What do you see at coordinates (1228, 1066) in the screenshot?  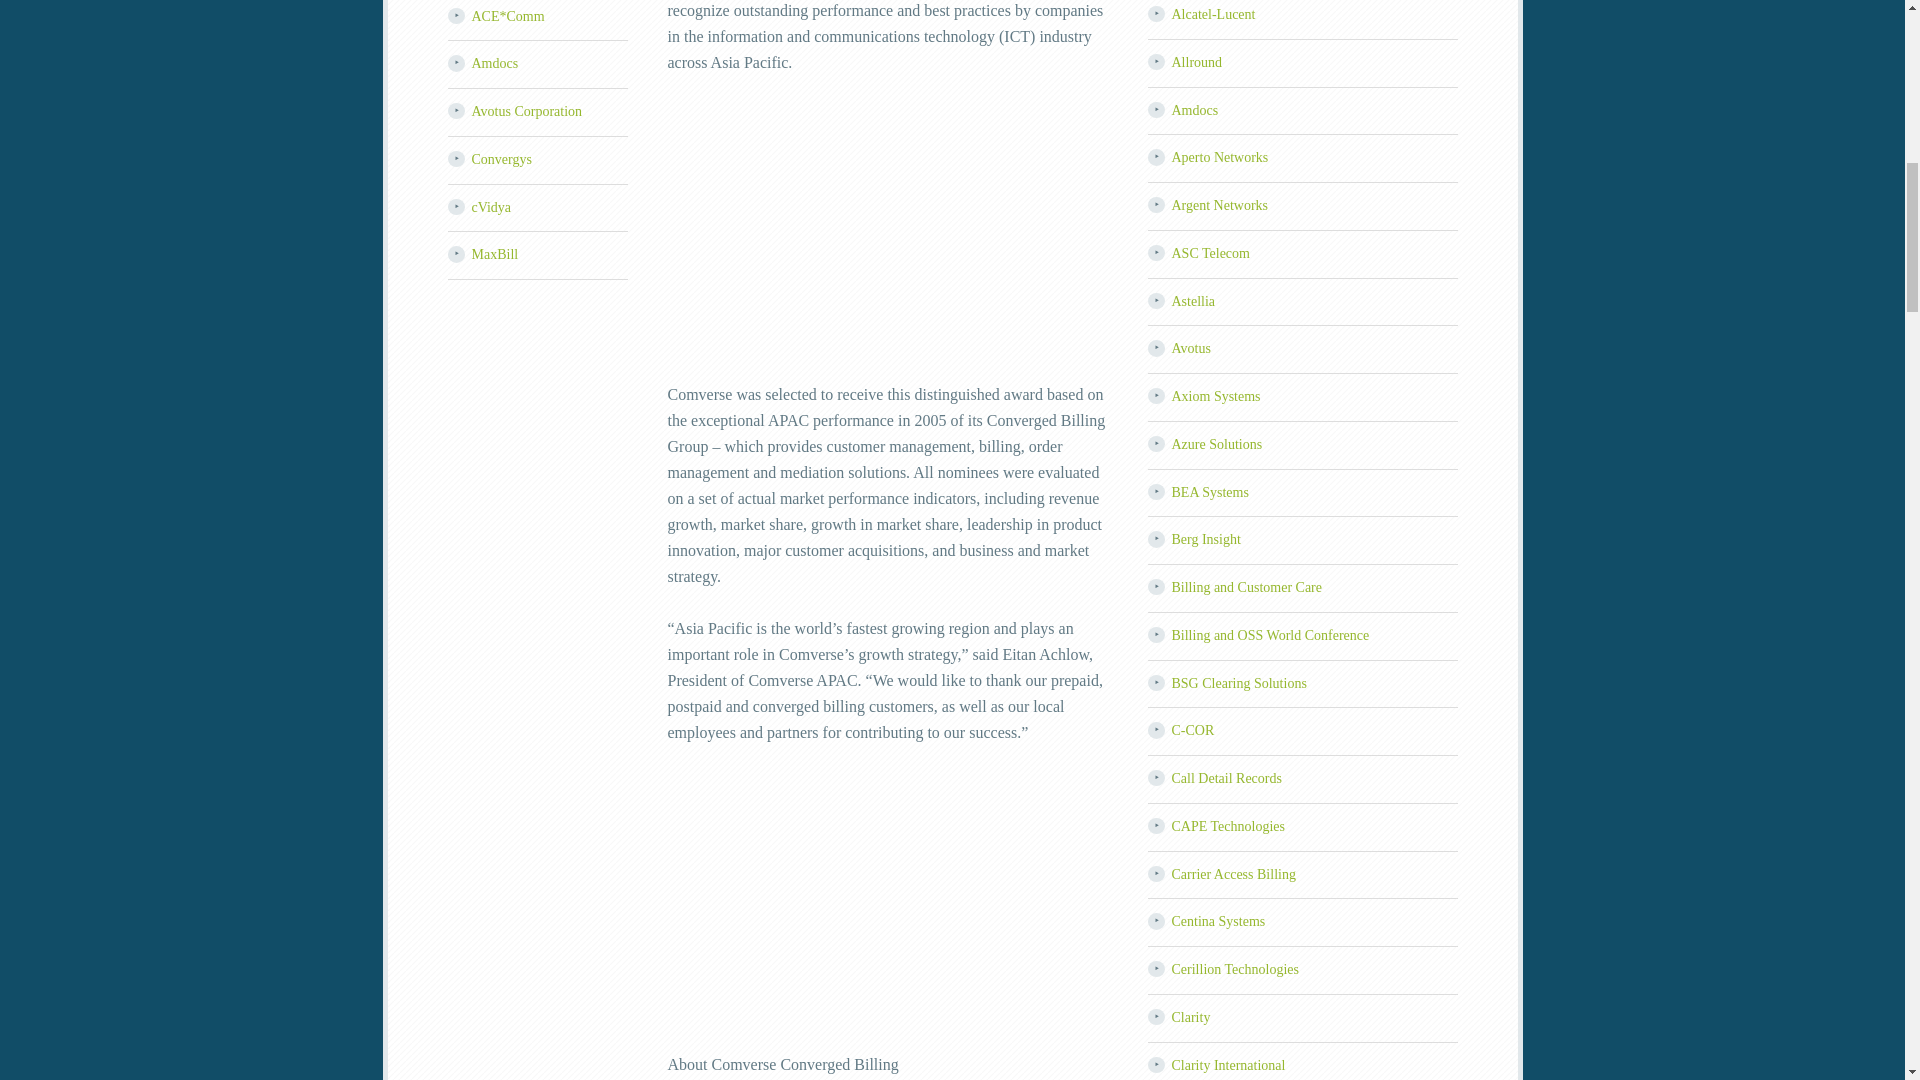 I see `Clarity International` at bounding box center [1228, 1066].